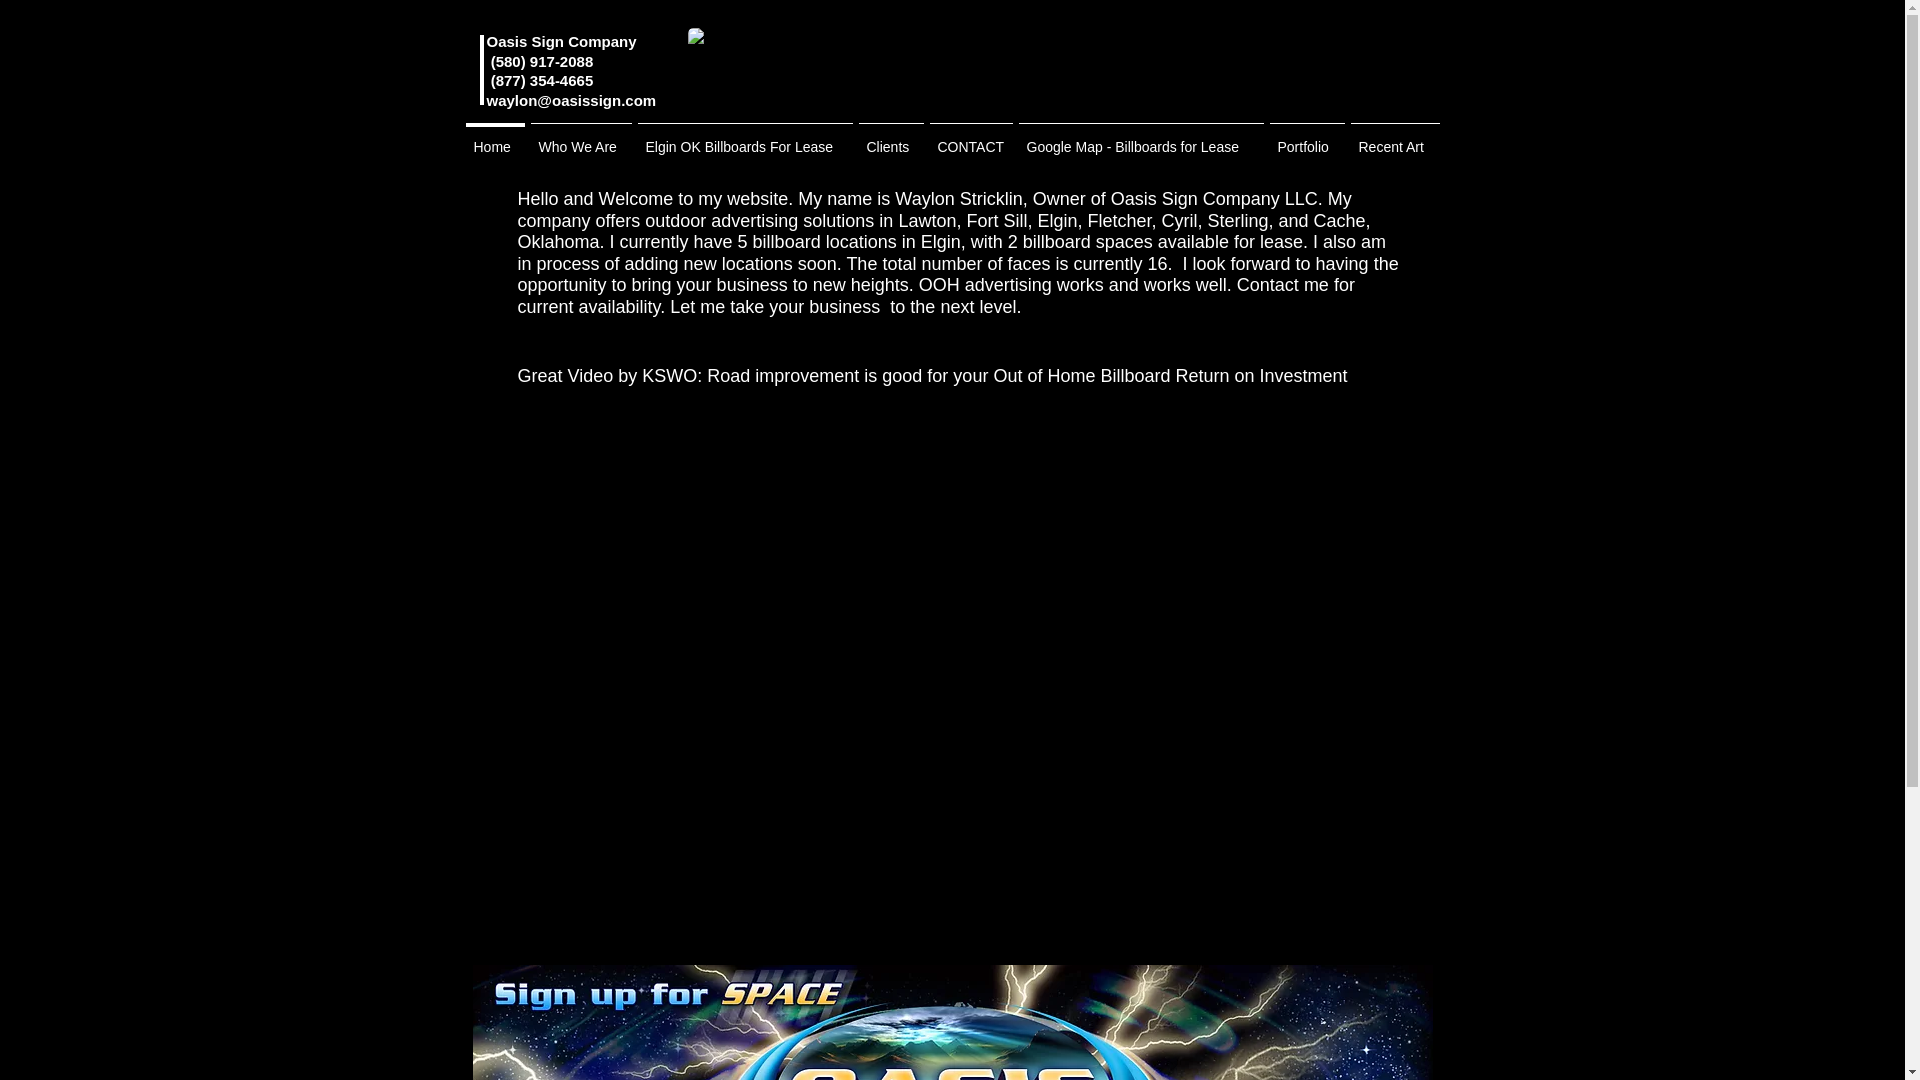  I want to click on CONTACT, so click(970, 138).